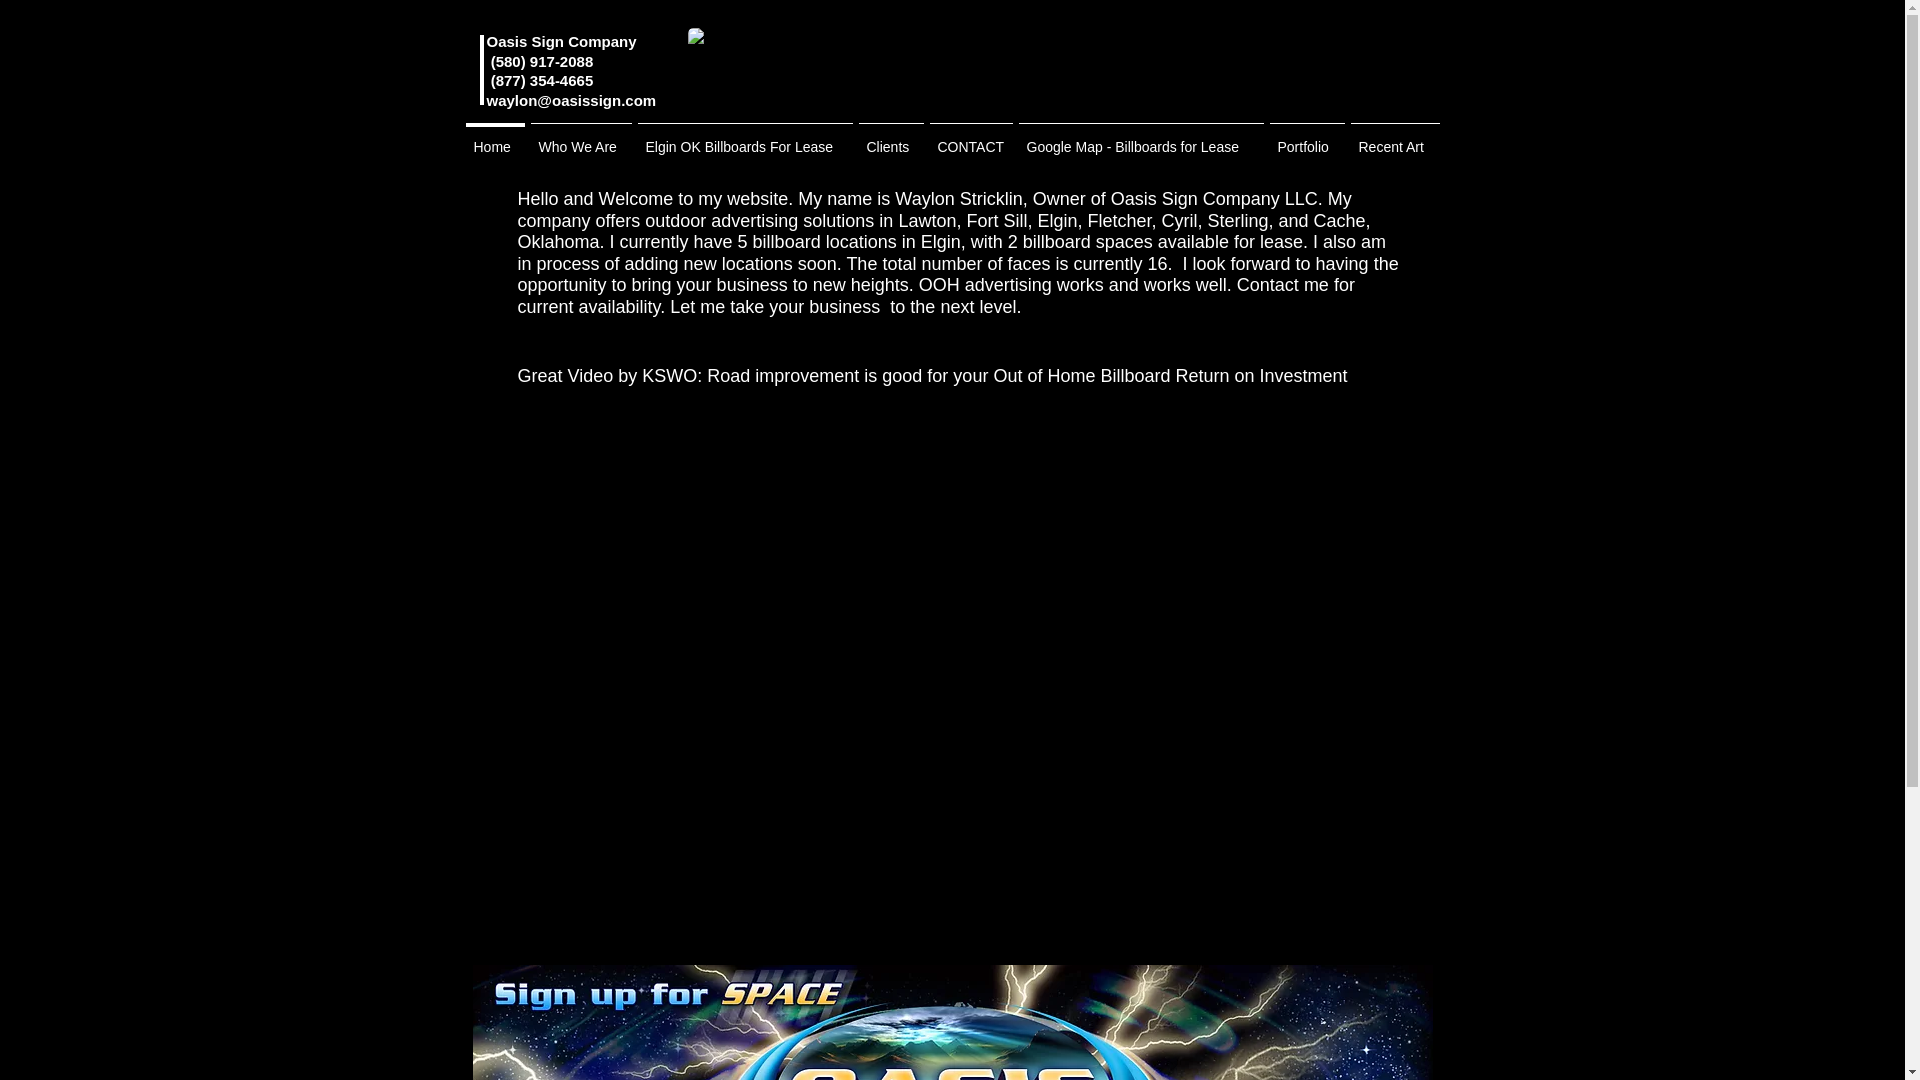  I want to click on CONTACT, so click(970, 138).